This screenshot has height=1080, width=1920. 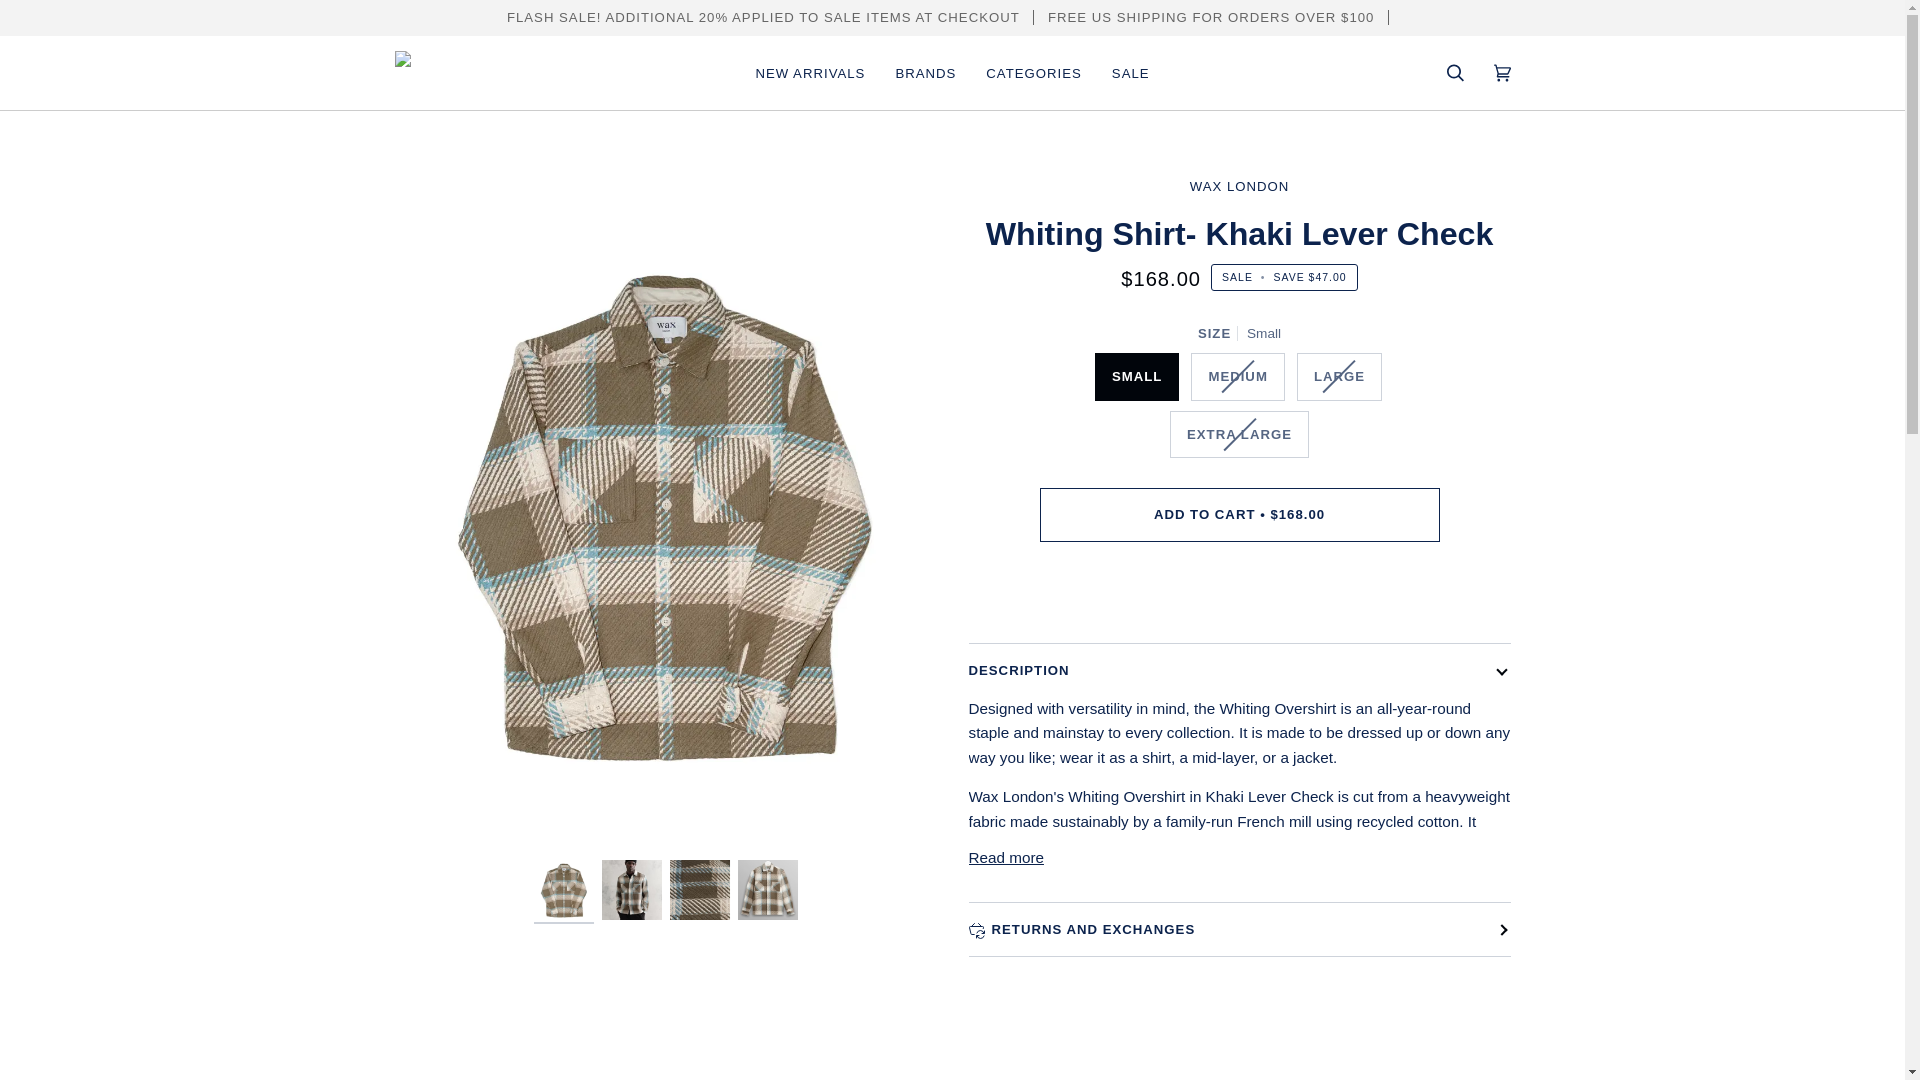 What do you see at coordinates (1602, 192) in the screenshot?
I see `Tom Hammick Tee- Cabin Print` at bounding box center [1602, 192].